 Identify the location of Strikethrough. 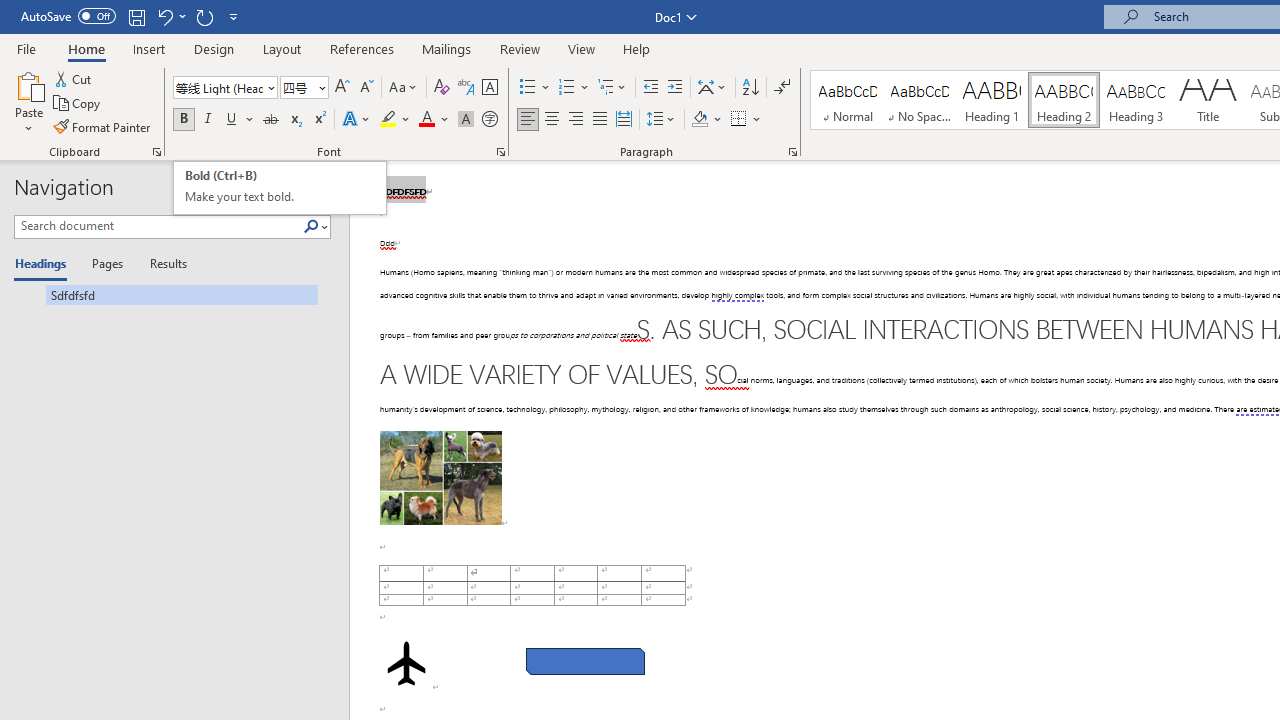
(270, 120).